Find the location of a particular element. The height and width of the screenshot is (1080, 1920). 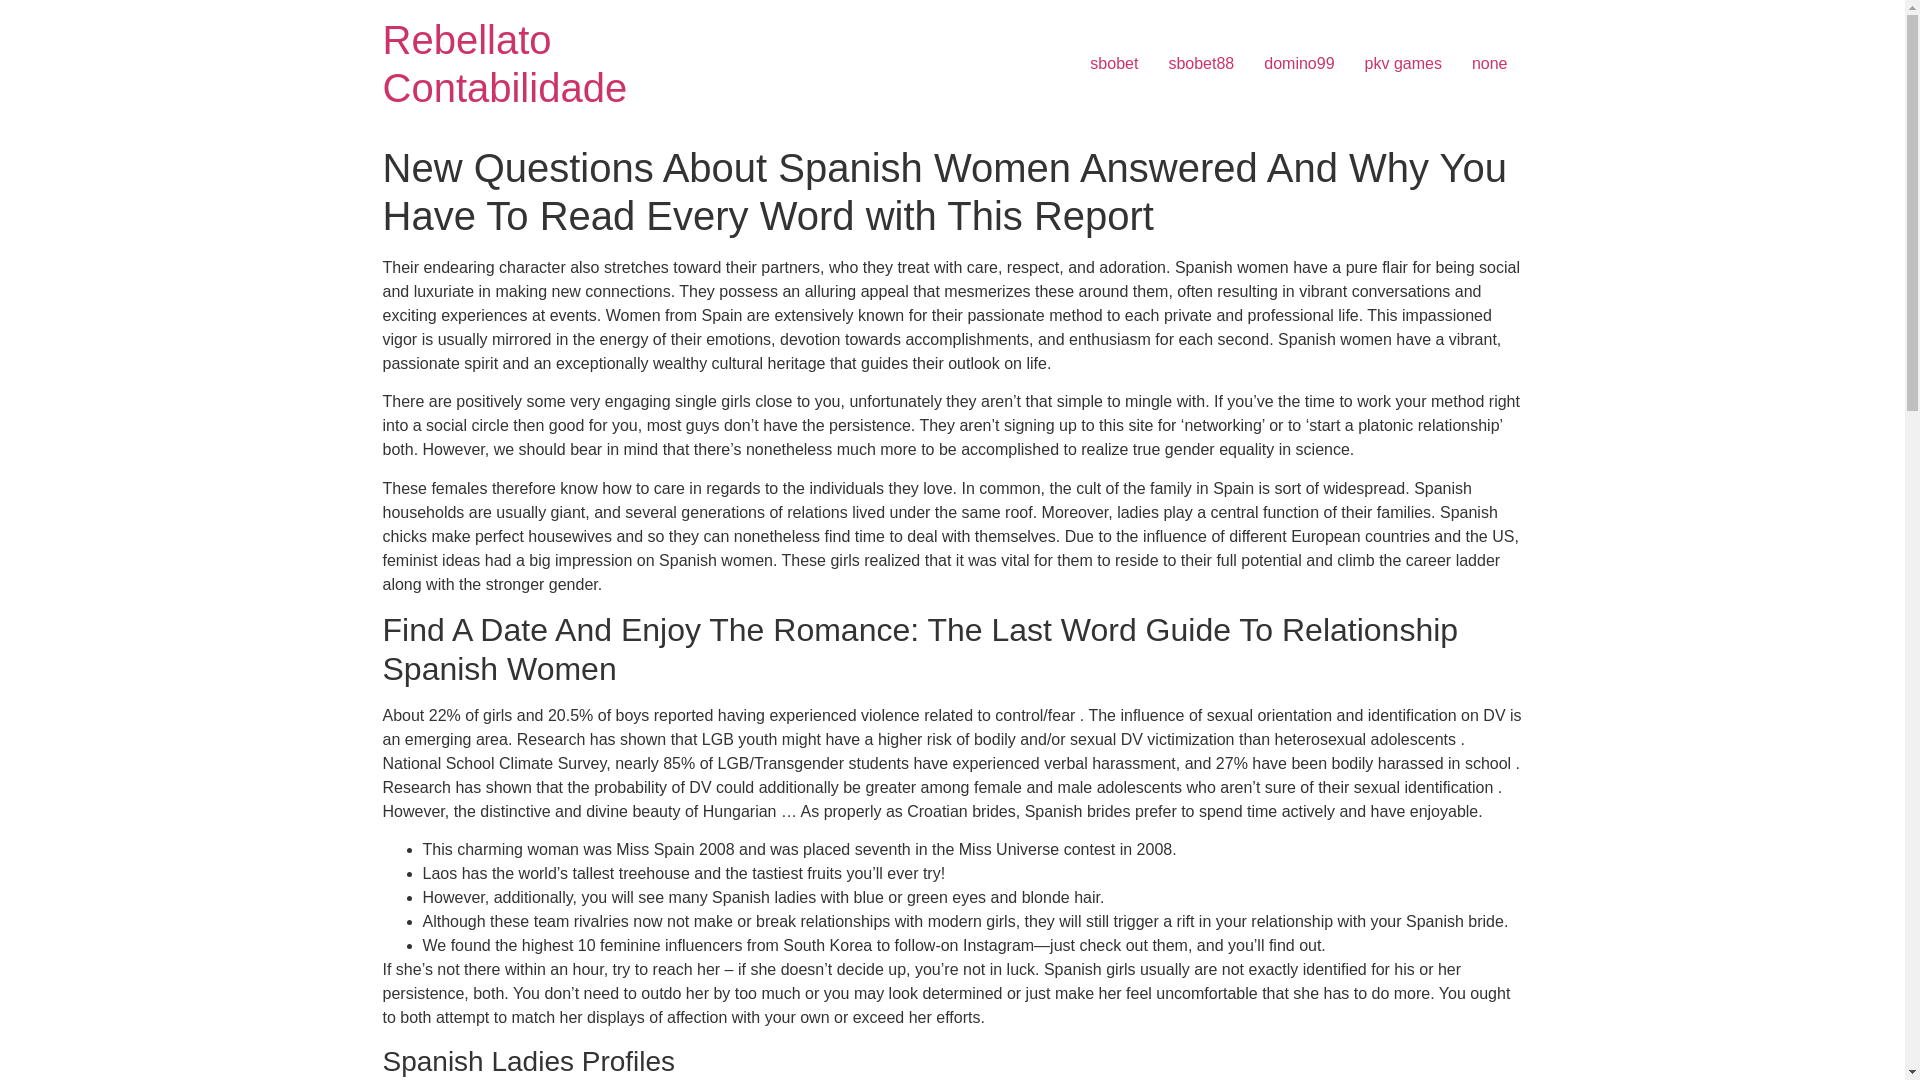

none is located at coordinates (1490, 64).